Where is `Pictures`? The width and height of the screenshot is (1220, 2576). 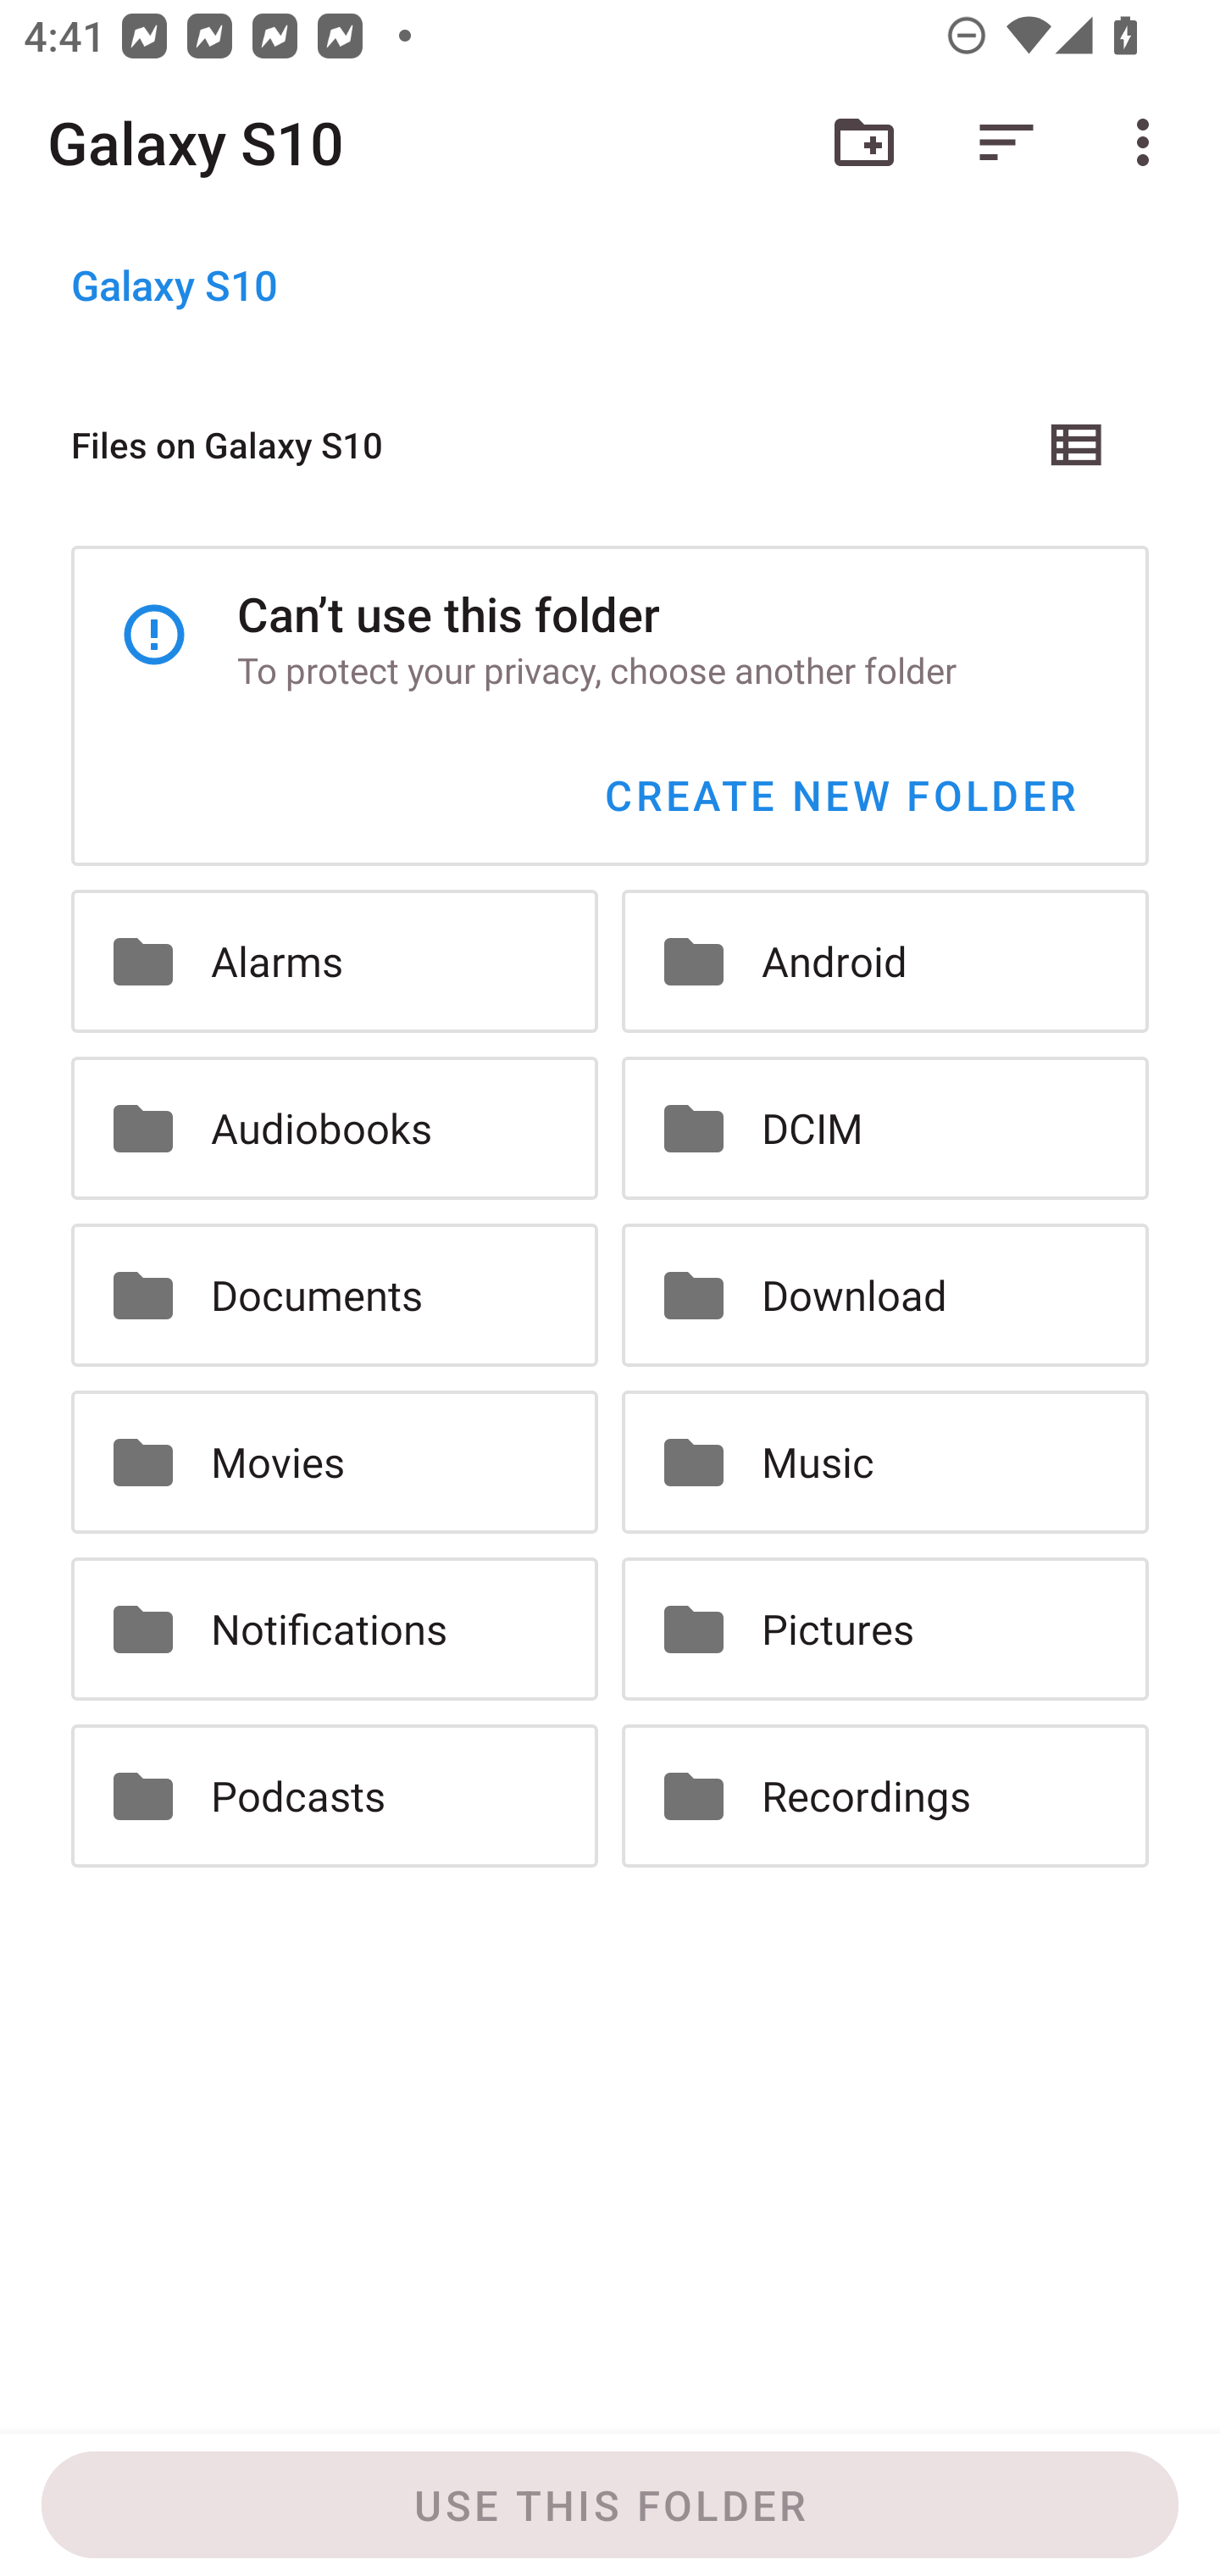
Pictures is located at coordinates (885, 1629).